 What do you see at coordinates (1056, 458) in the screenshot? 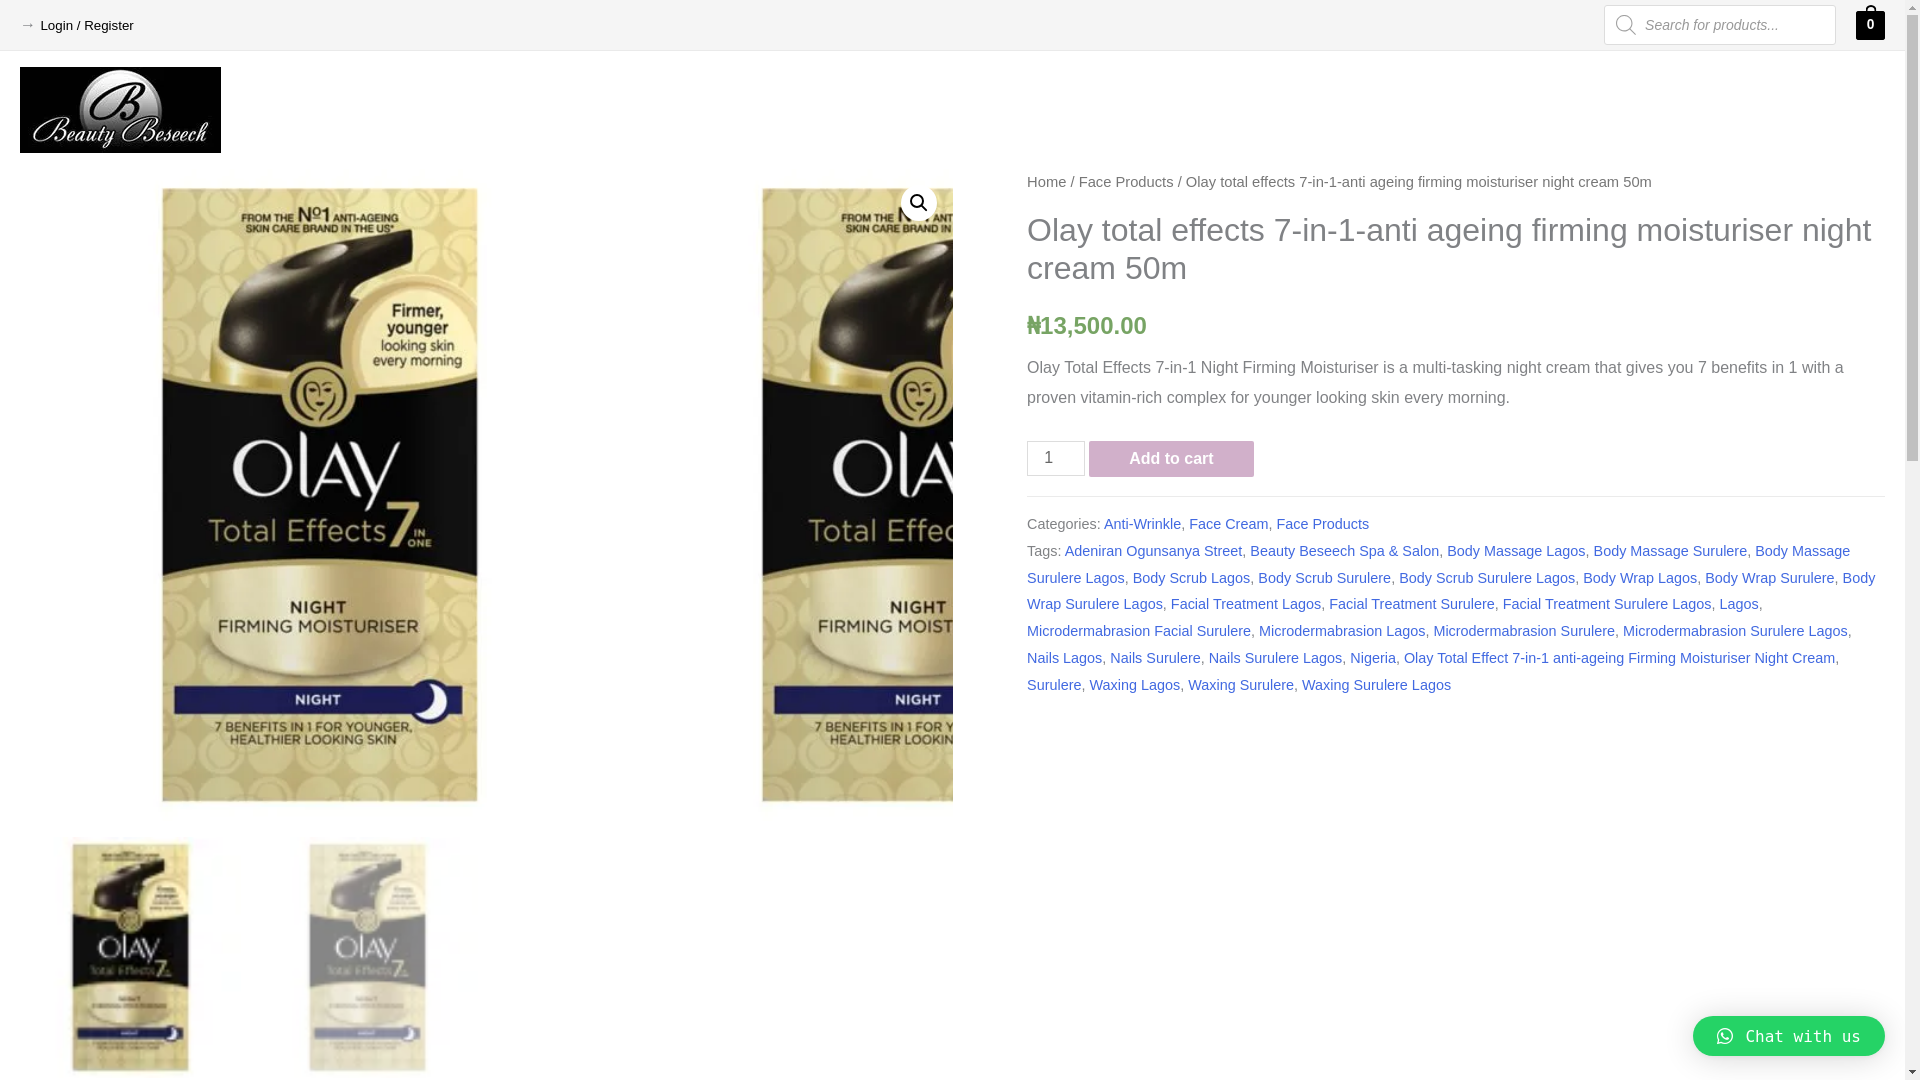
I see `Qty` at bounding box center [1056, 458].